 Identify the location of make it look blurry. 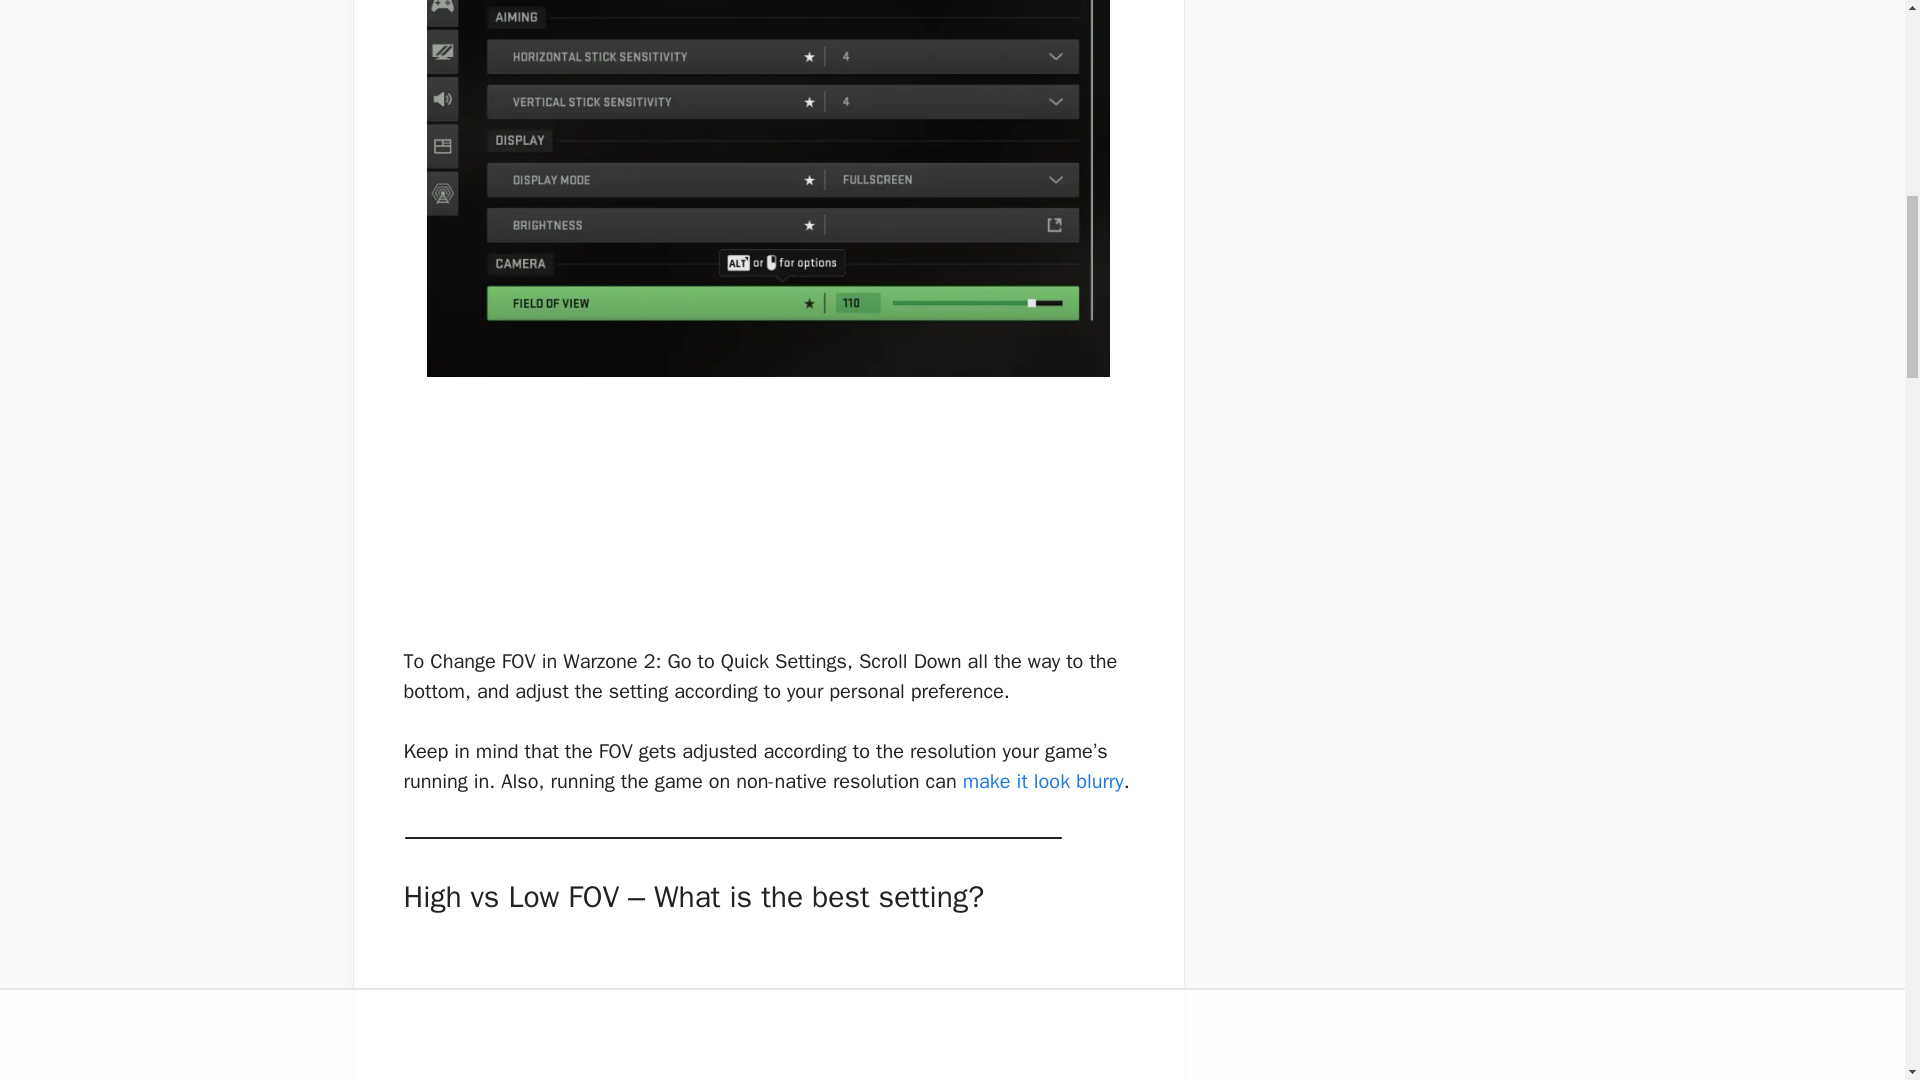
(1043, 780).